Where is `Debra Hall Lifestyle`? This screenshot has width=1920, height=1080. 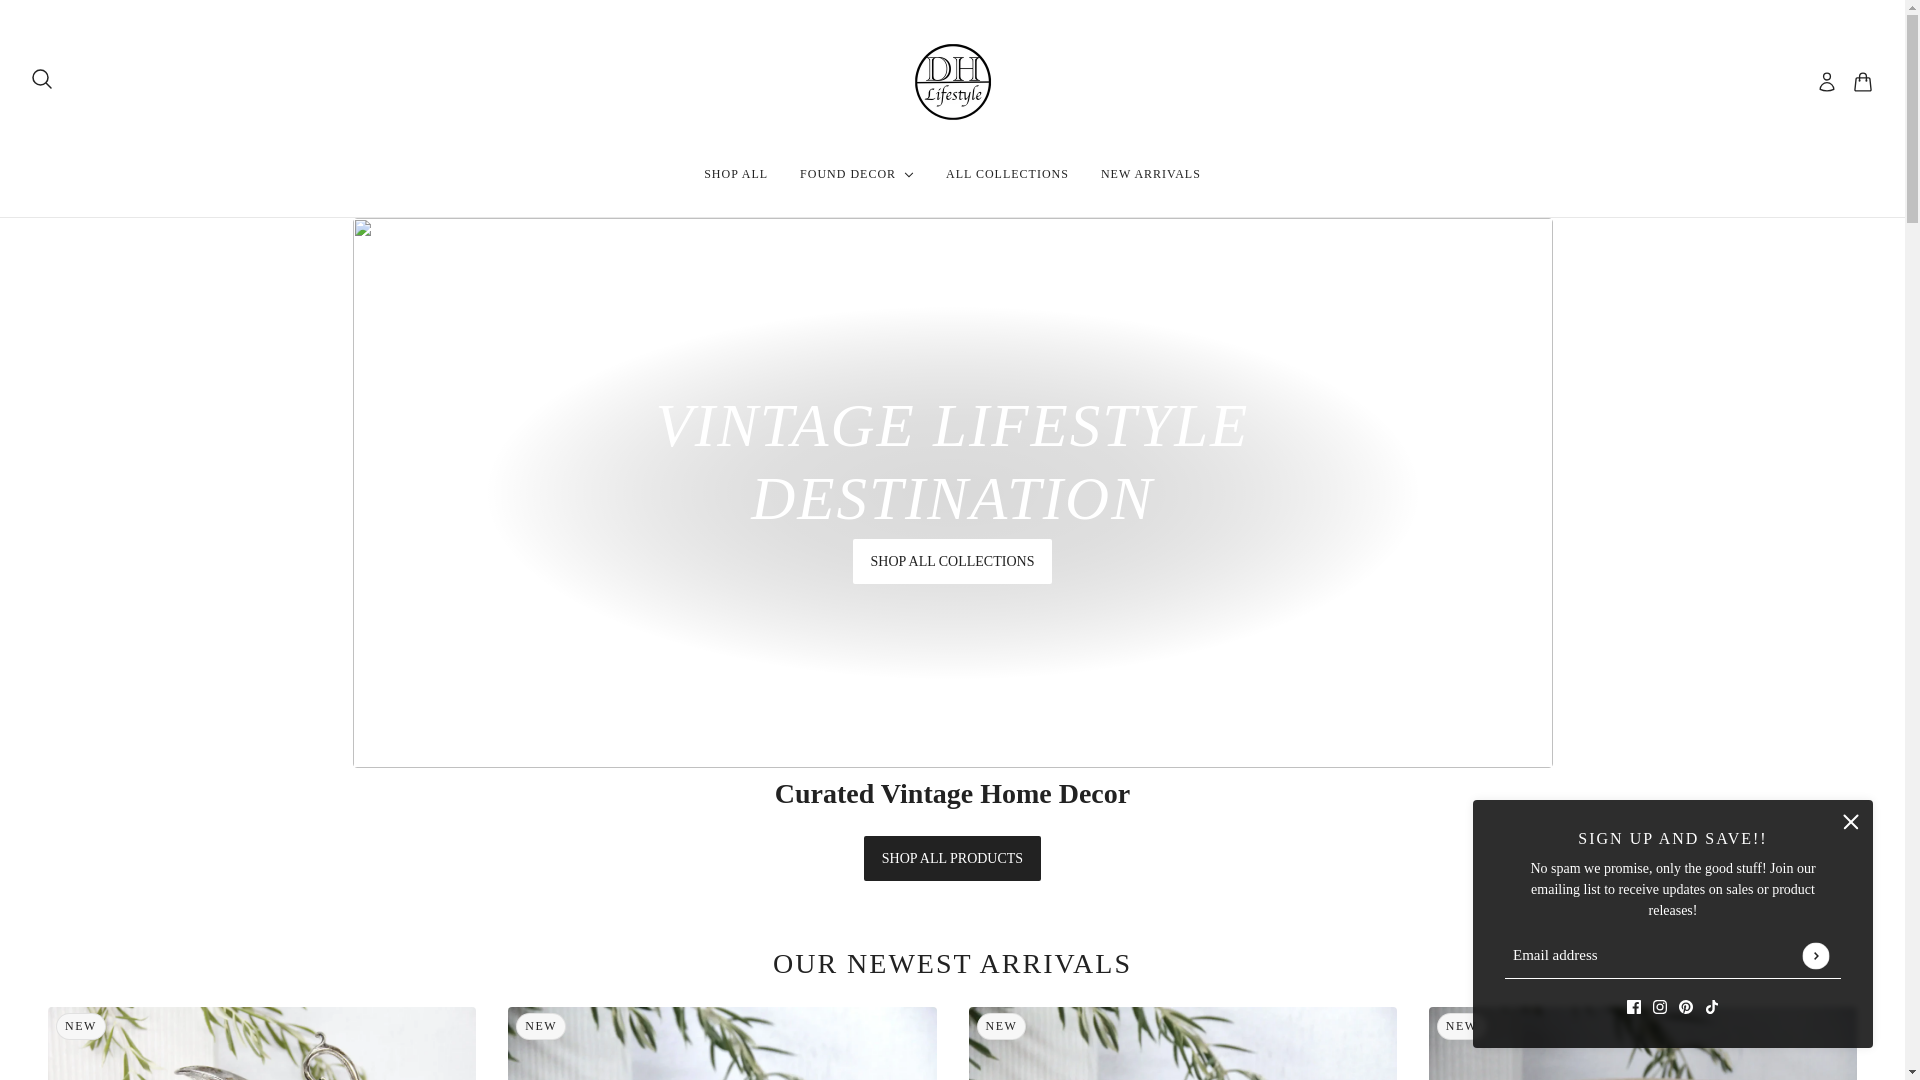 Debra Hall Lifestyle is located at coordinates (952, 82).